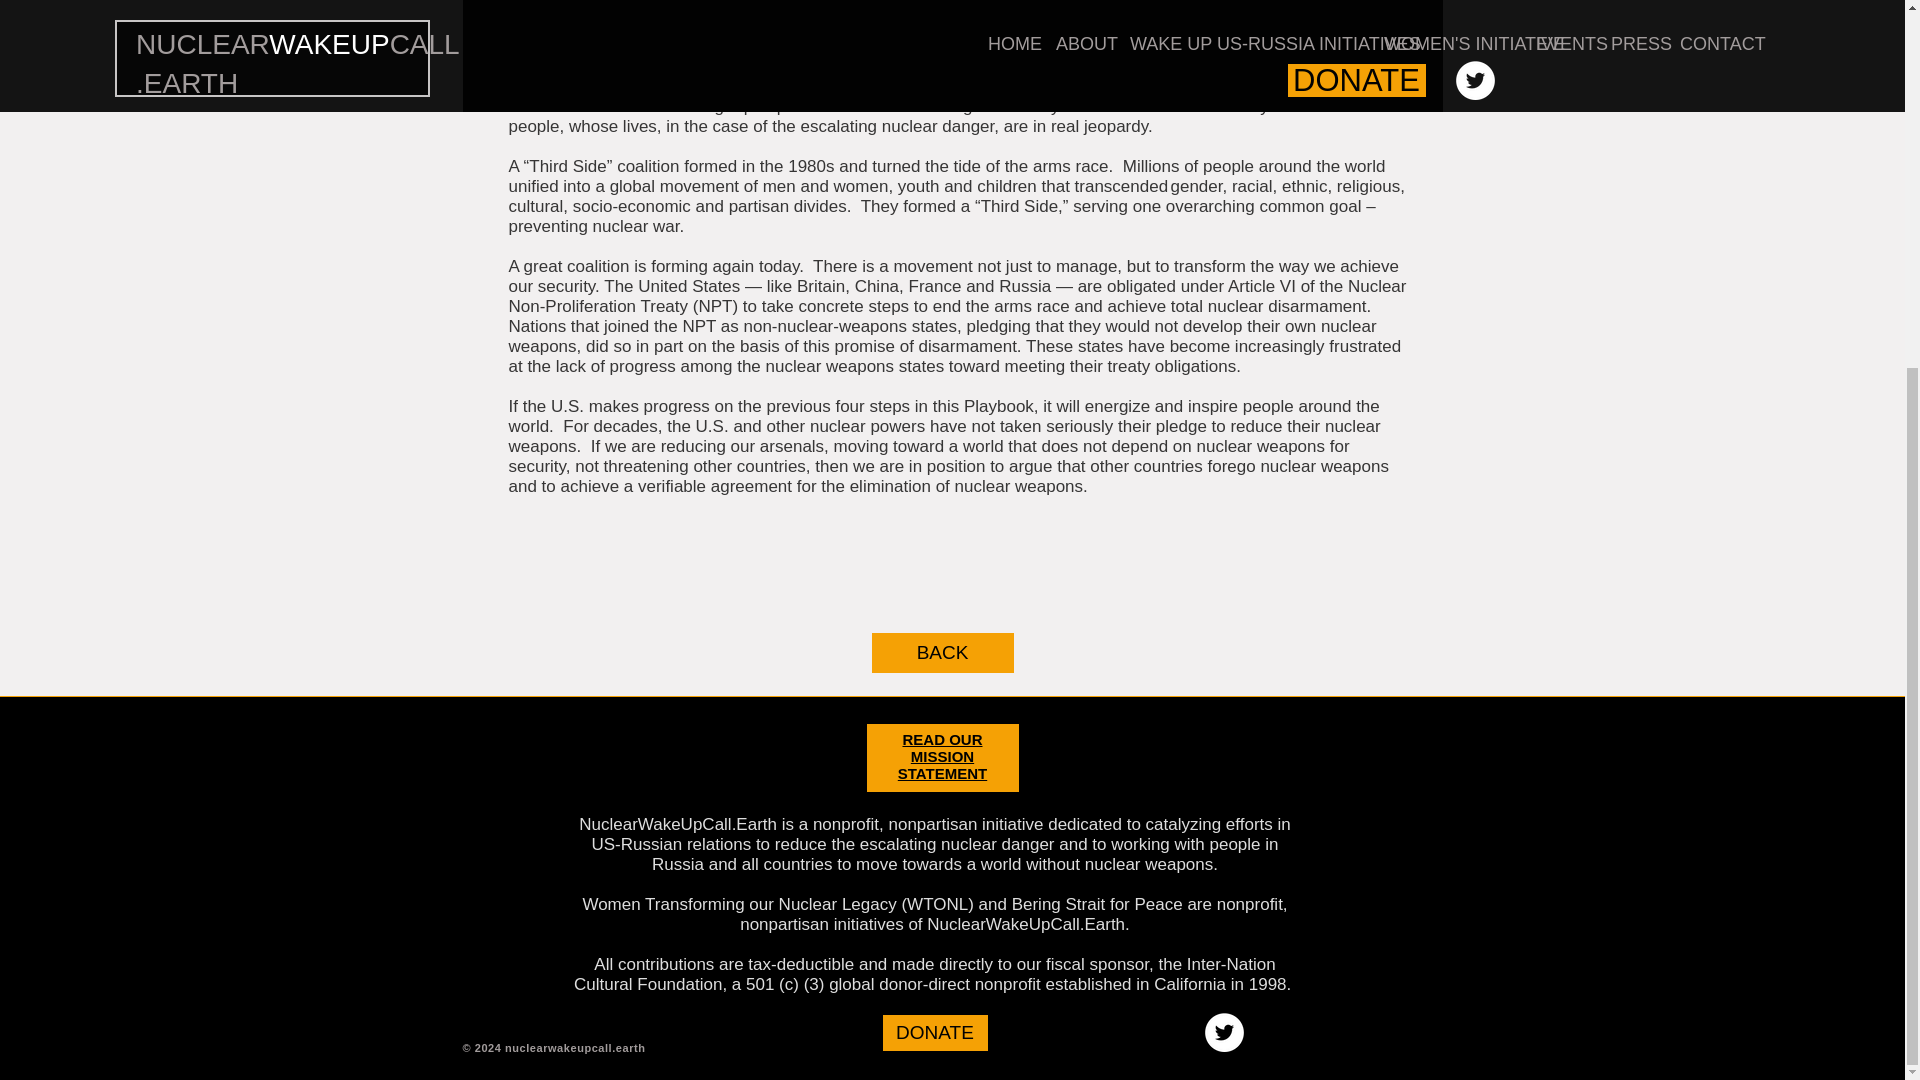  What do you see at coordinates (323, 1003) in the screenshot?
I see `CALL.EARTH` at bounding box center [323, 1003].